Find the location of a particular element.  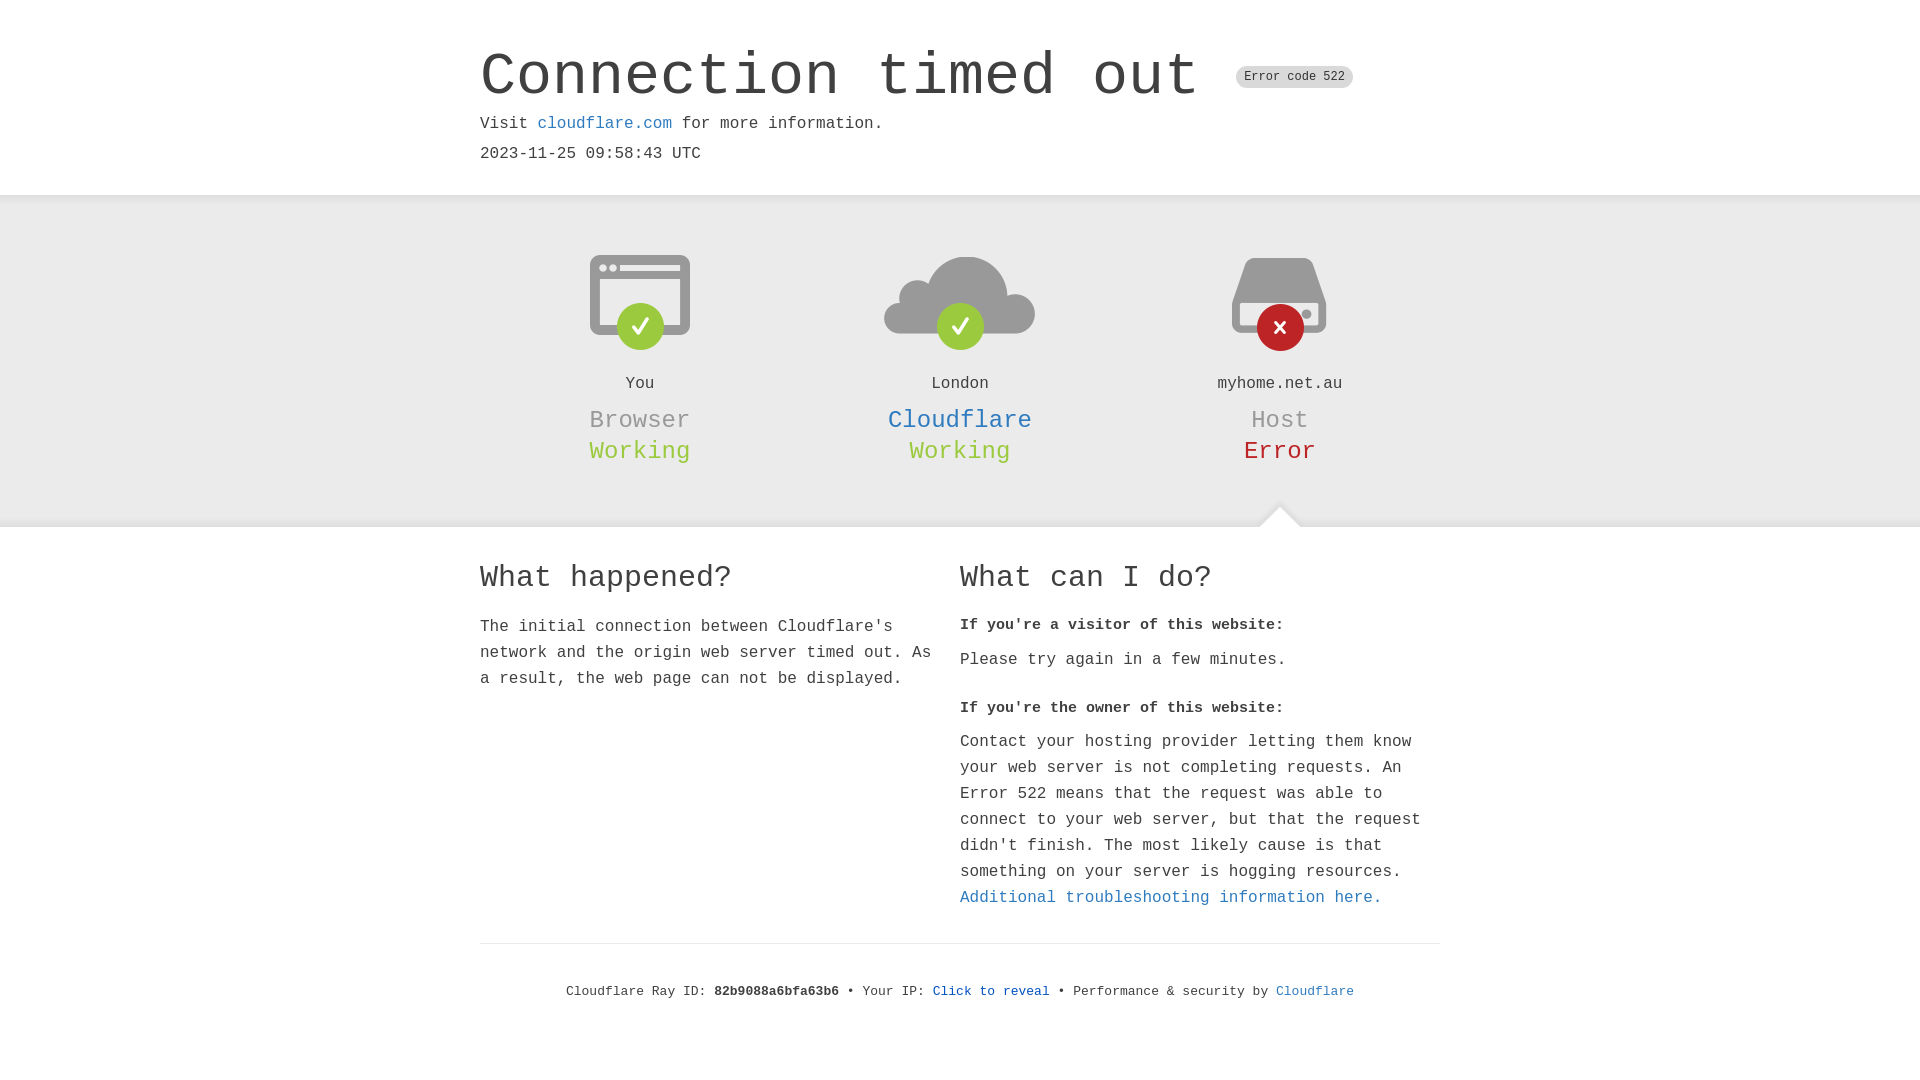

Cloudflare is located at coordinates (1315, 992).